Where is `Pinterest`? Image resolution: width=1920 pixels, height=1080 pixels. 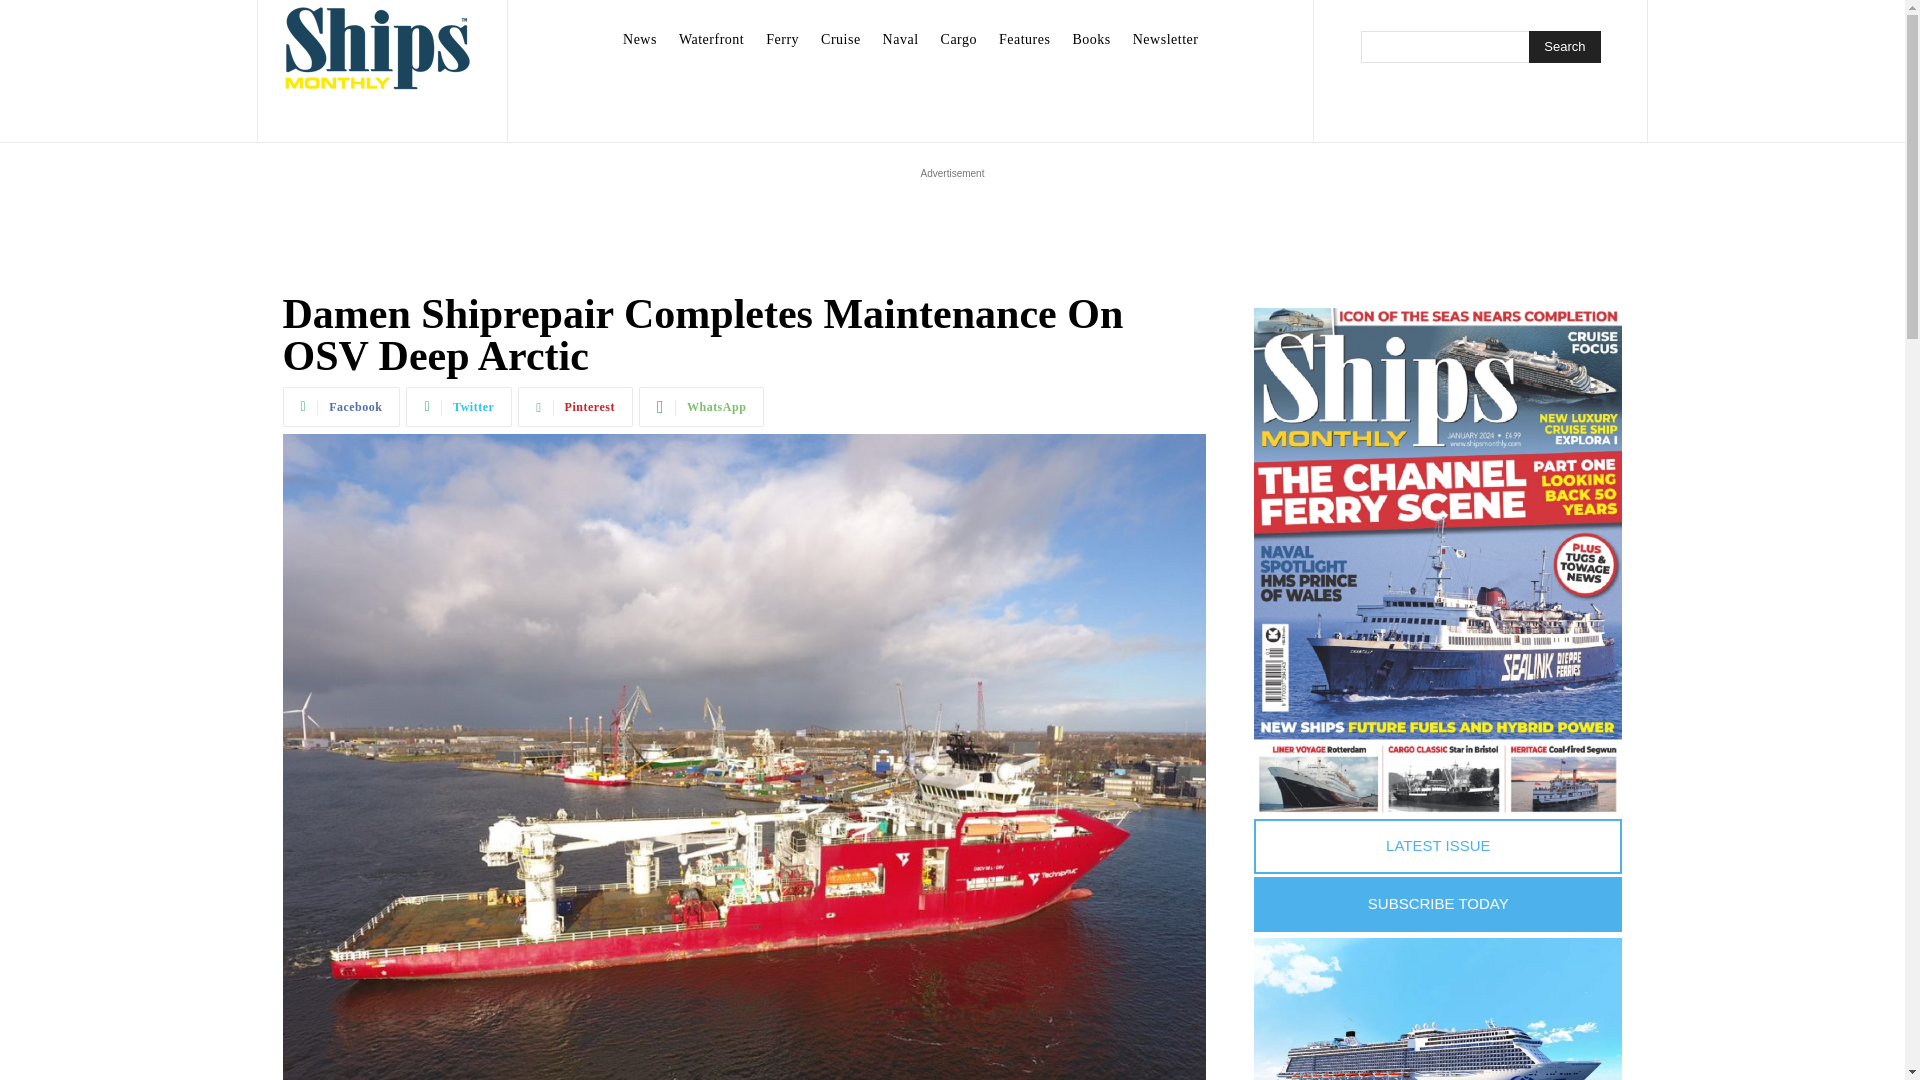 Pinterest is located at coordinates (576, 406).